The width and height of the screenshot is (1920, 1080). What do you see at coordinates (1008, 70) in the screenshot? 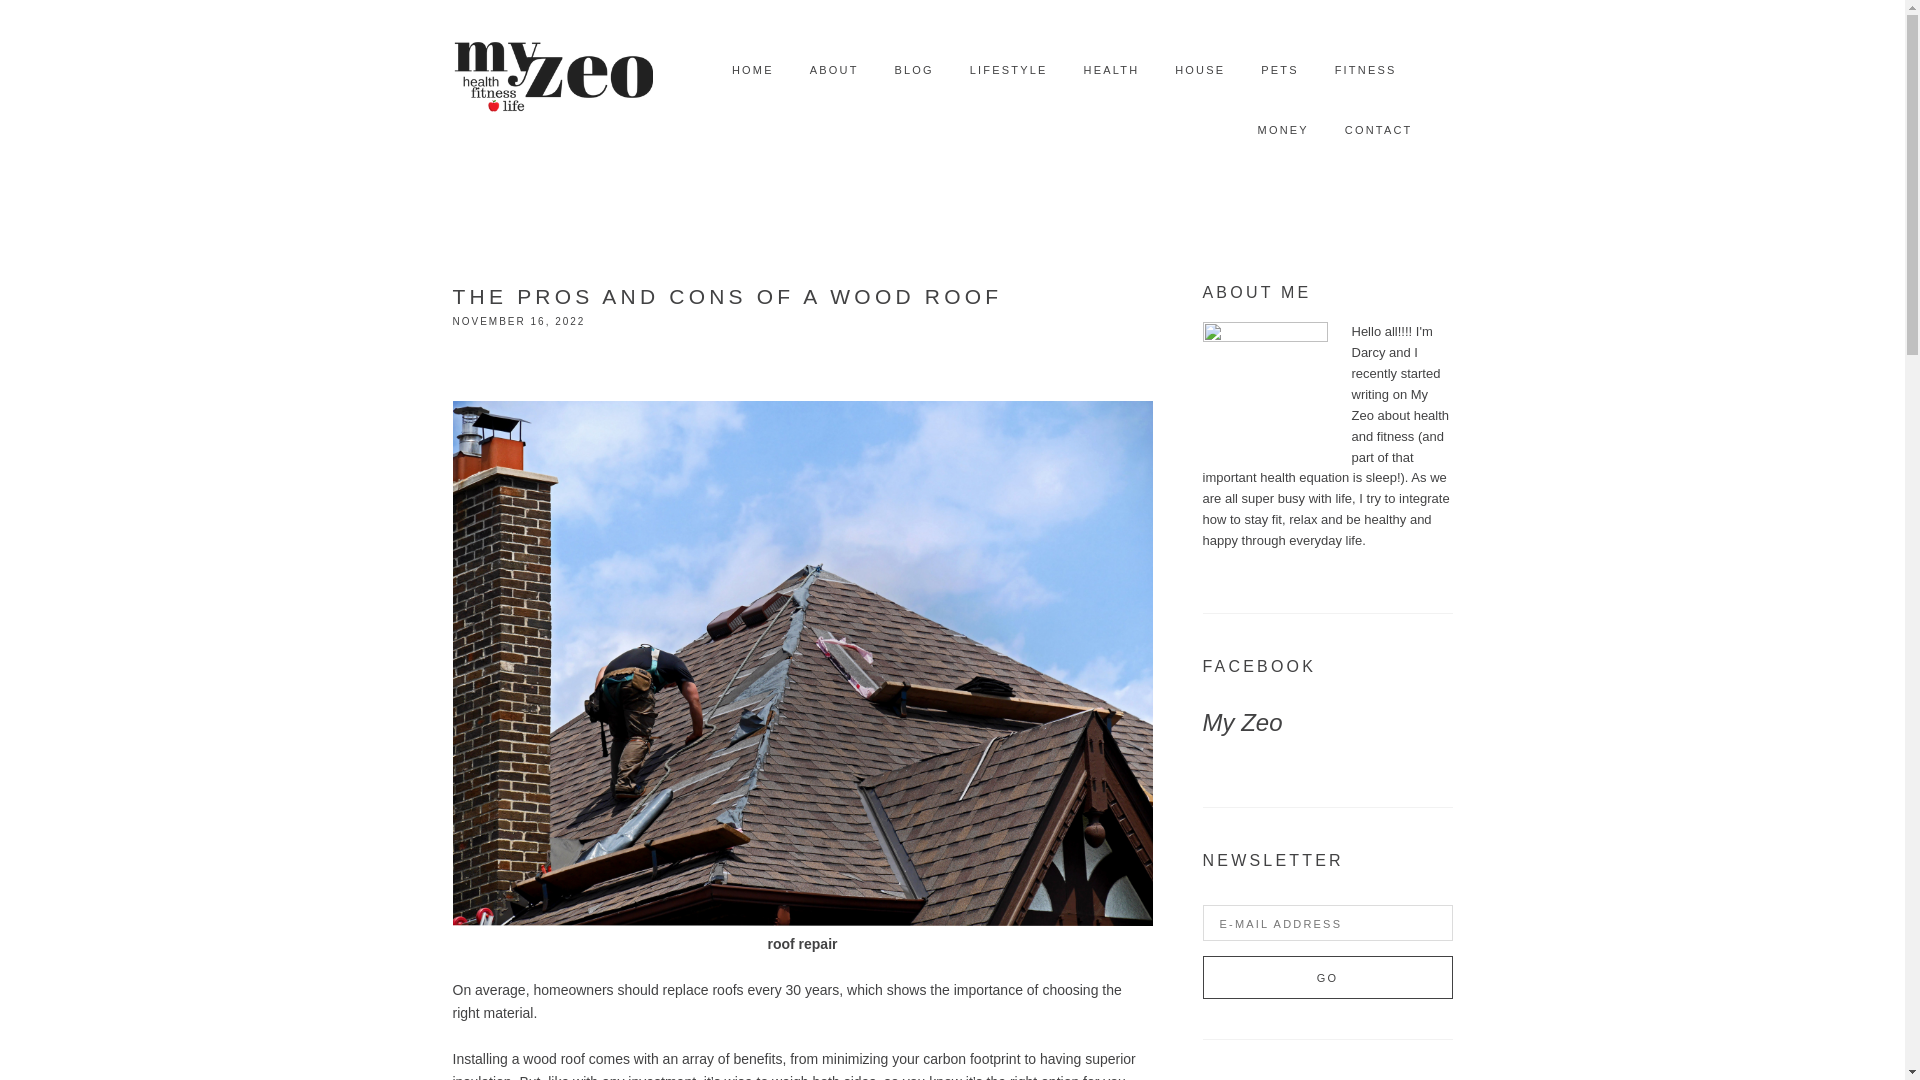
I see `LIFESTYLE` at bounding box center [1008, 70].